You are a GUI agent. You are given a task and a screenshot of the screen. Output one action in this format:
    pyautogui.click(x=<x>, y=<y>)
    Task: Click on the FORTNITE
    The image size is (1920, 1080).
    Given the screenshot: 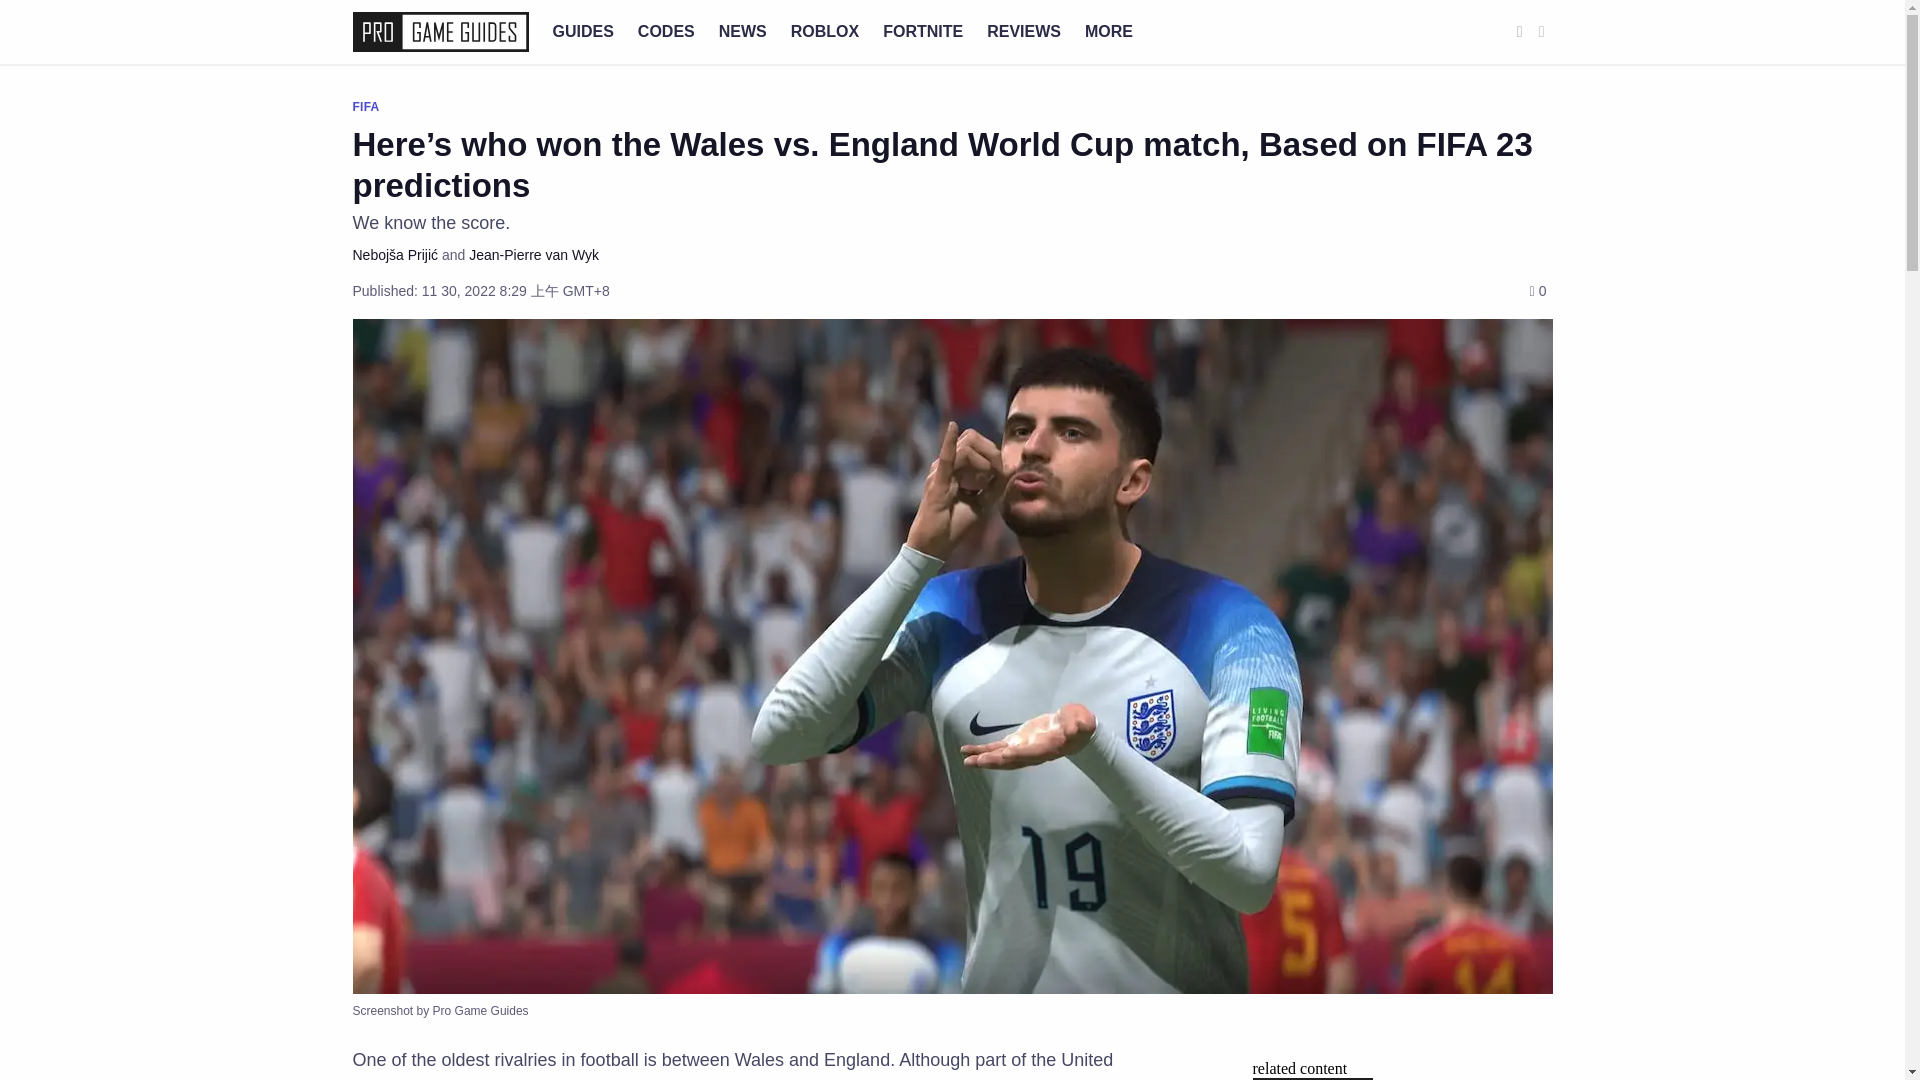 What is the action you would take?
    pyautogui.click(x=923, y=30)
    